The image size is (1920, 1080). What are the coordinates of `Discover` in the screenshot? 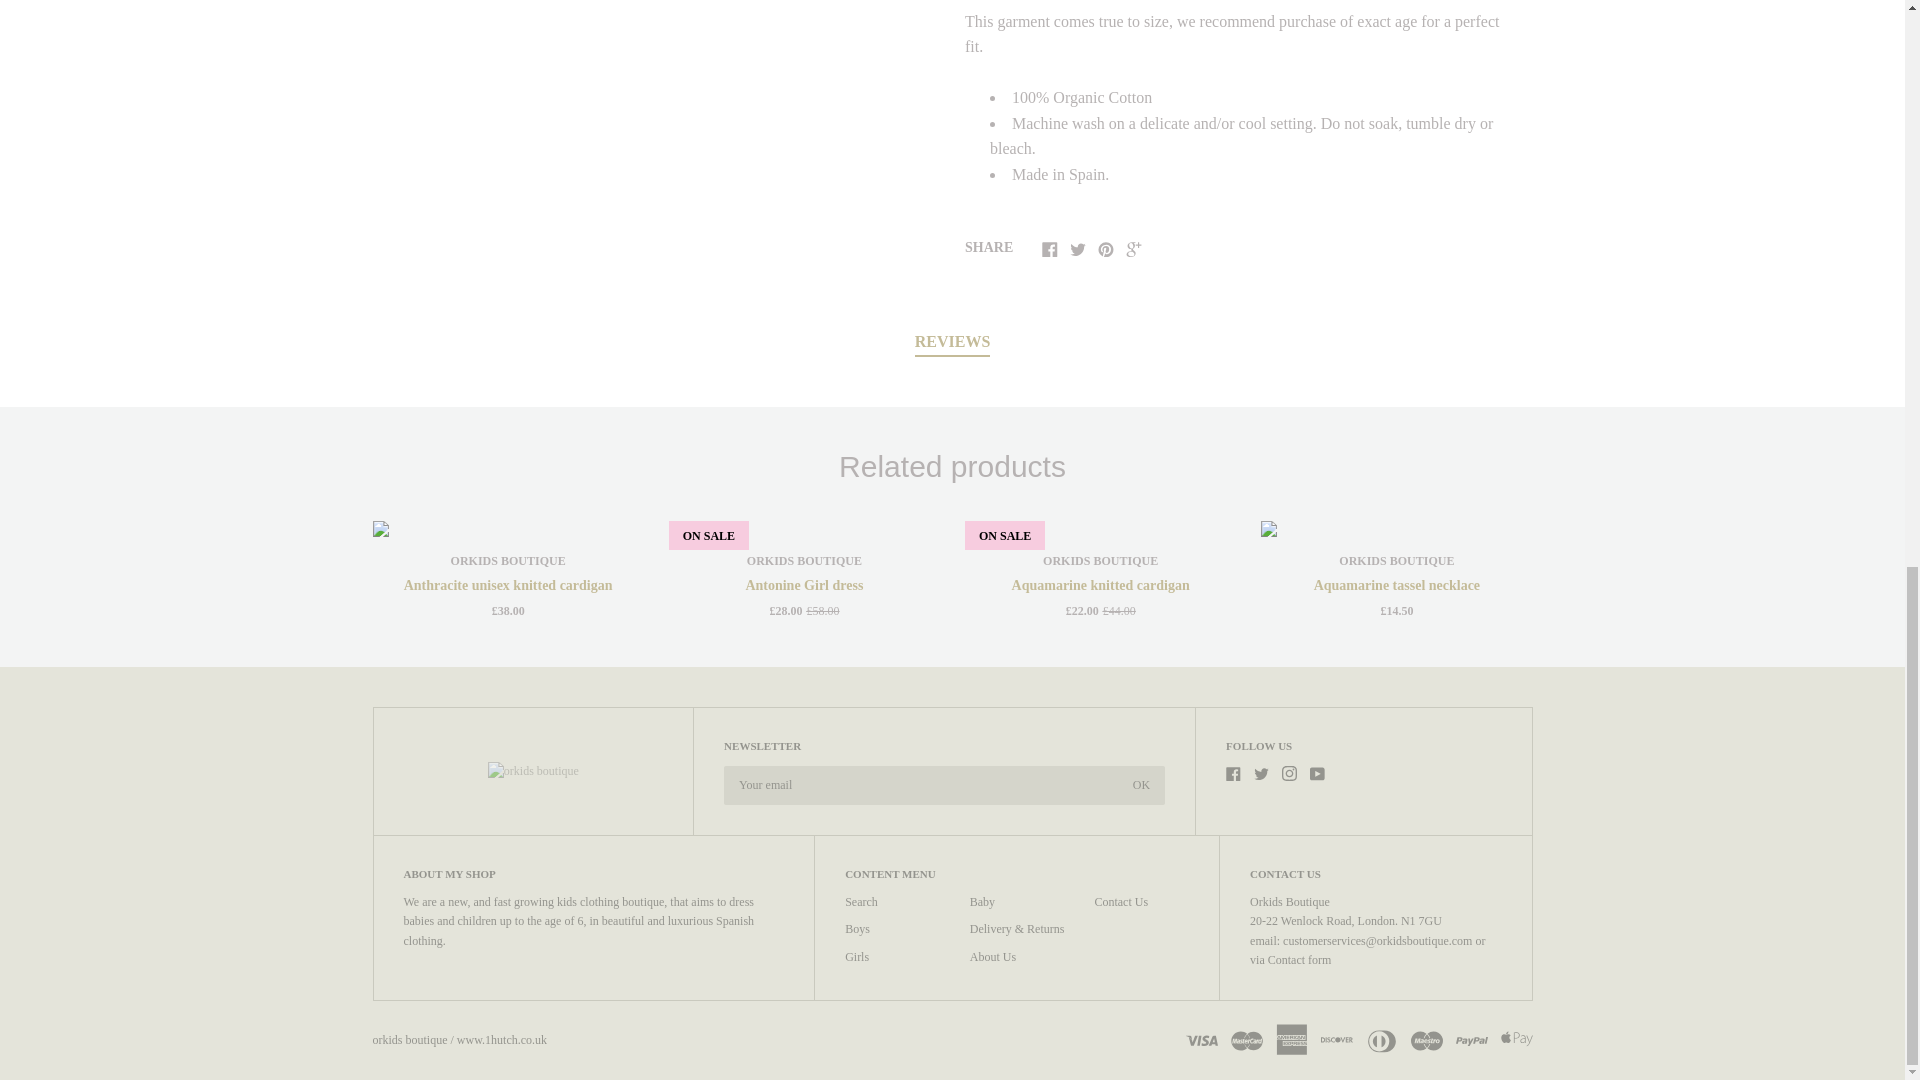 It's located at (1336, 1038).